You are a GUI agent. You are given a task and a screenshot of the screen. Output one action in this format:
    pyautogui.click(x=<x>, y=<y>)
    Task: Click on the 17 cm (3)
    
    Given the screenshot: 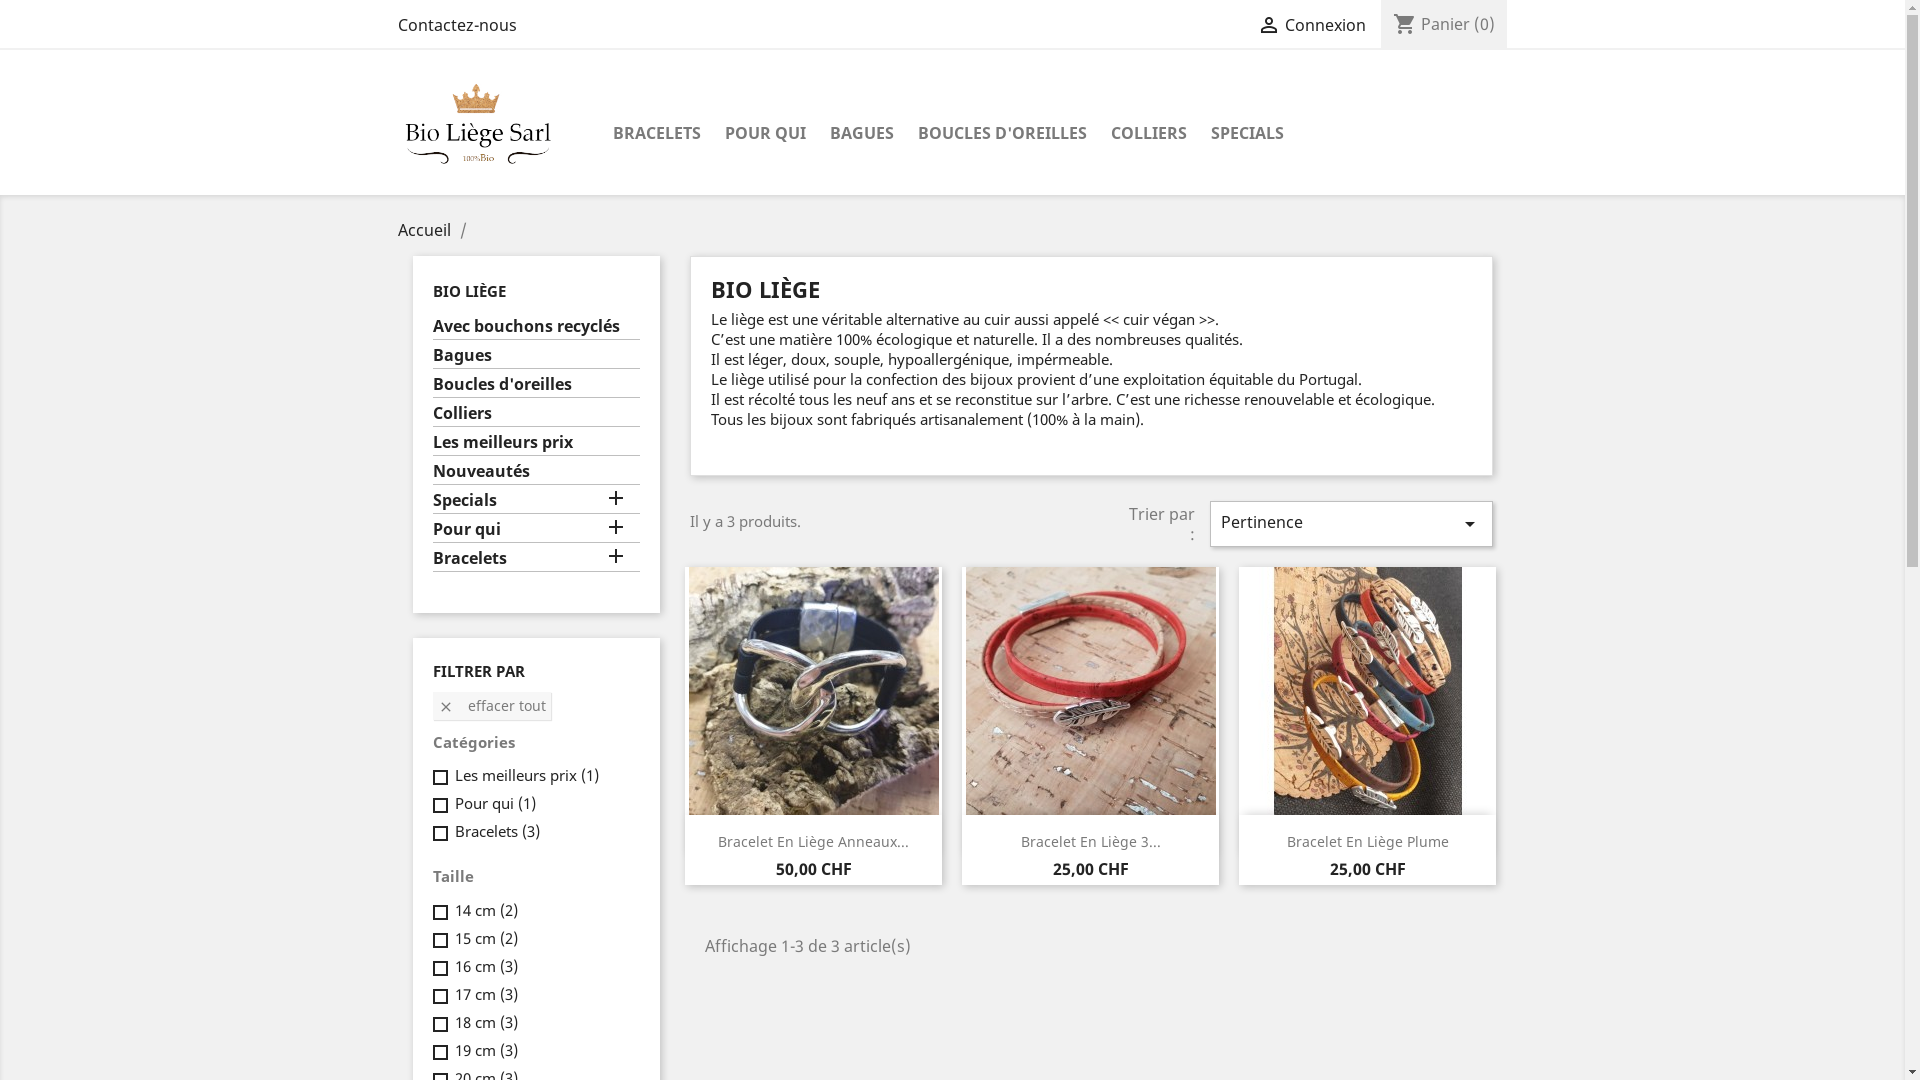 What is the action you would take?
    pyautogui.click(x=486, y=994)
    